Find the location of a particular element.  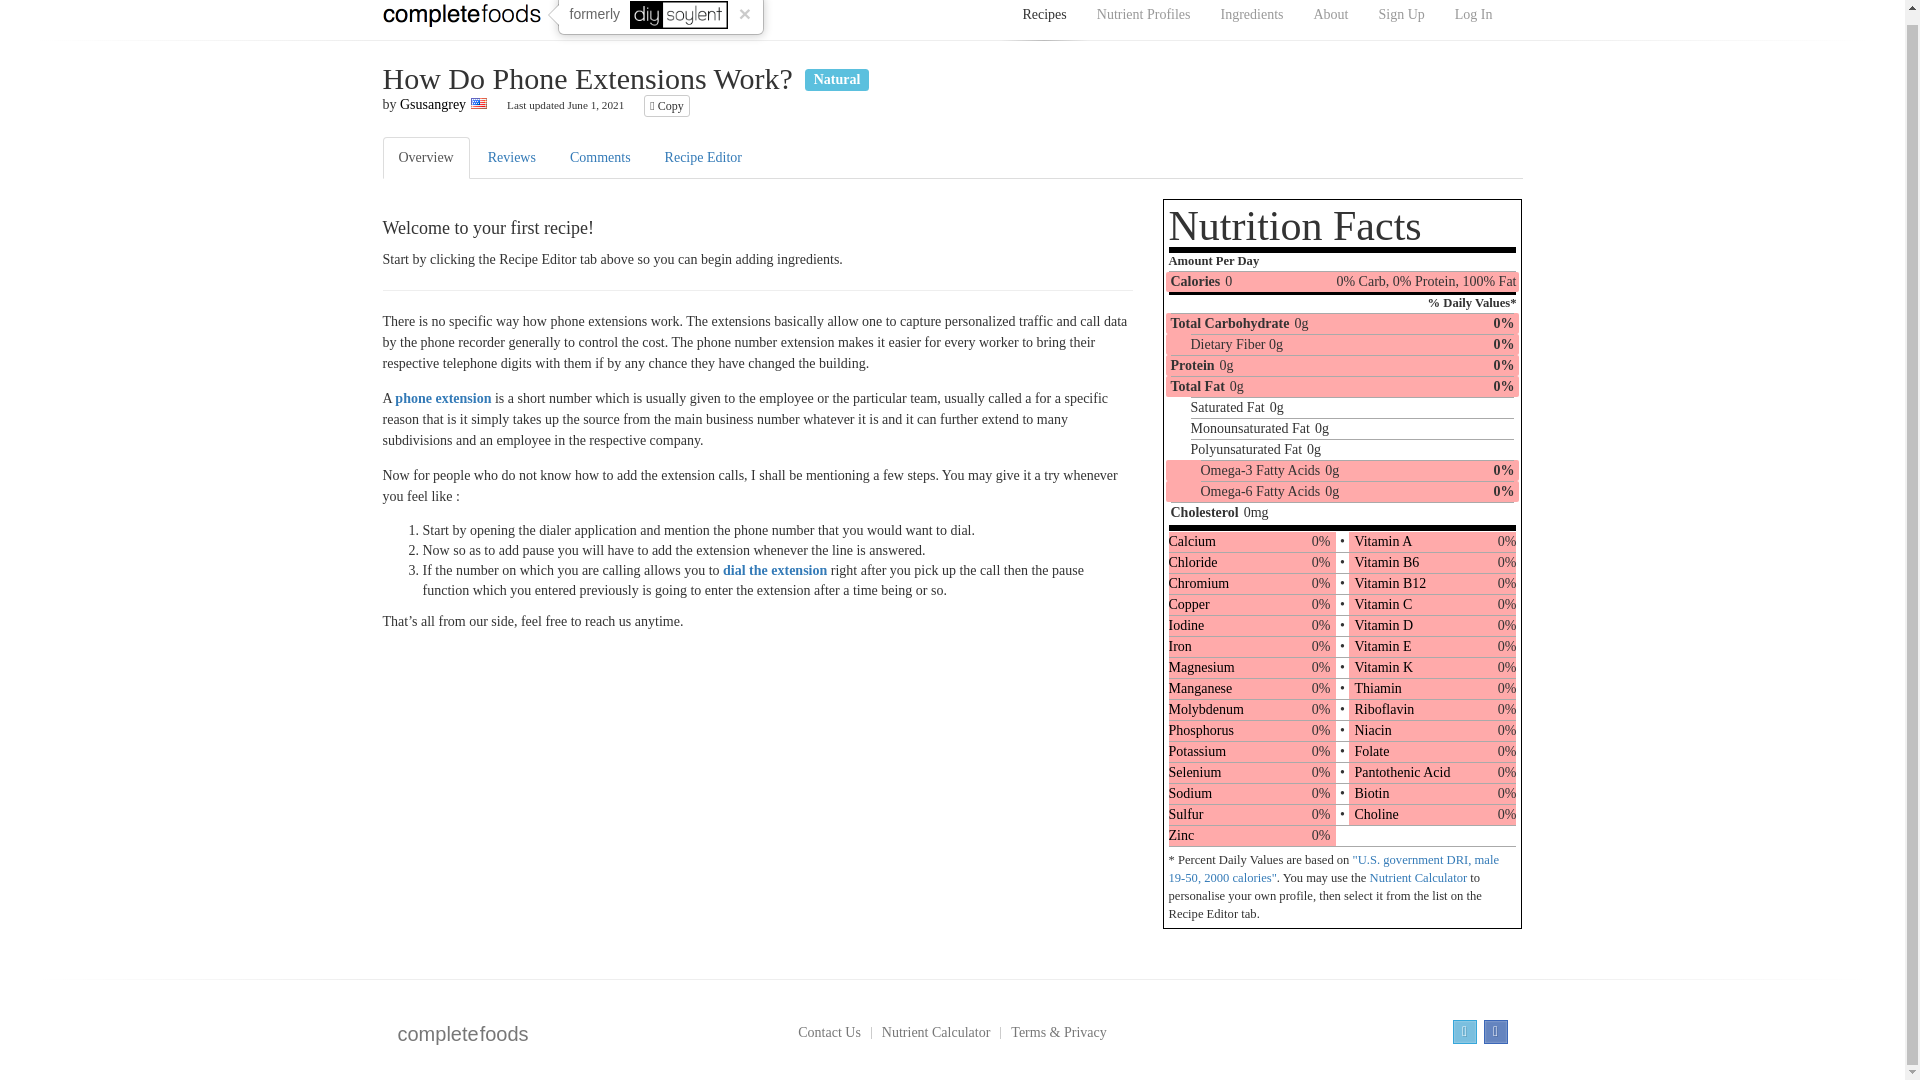

Riboflavin is located at coordinates (1383, 710).